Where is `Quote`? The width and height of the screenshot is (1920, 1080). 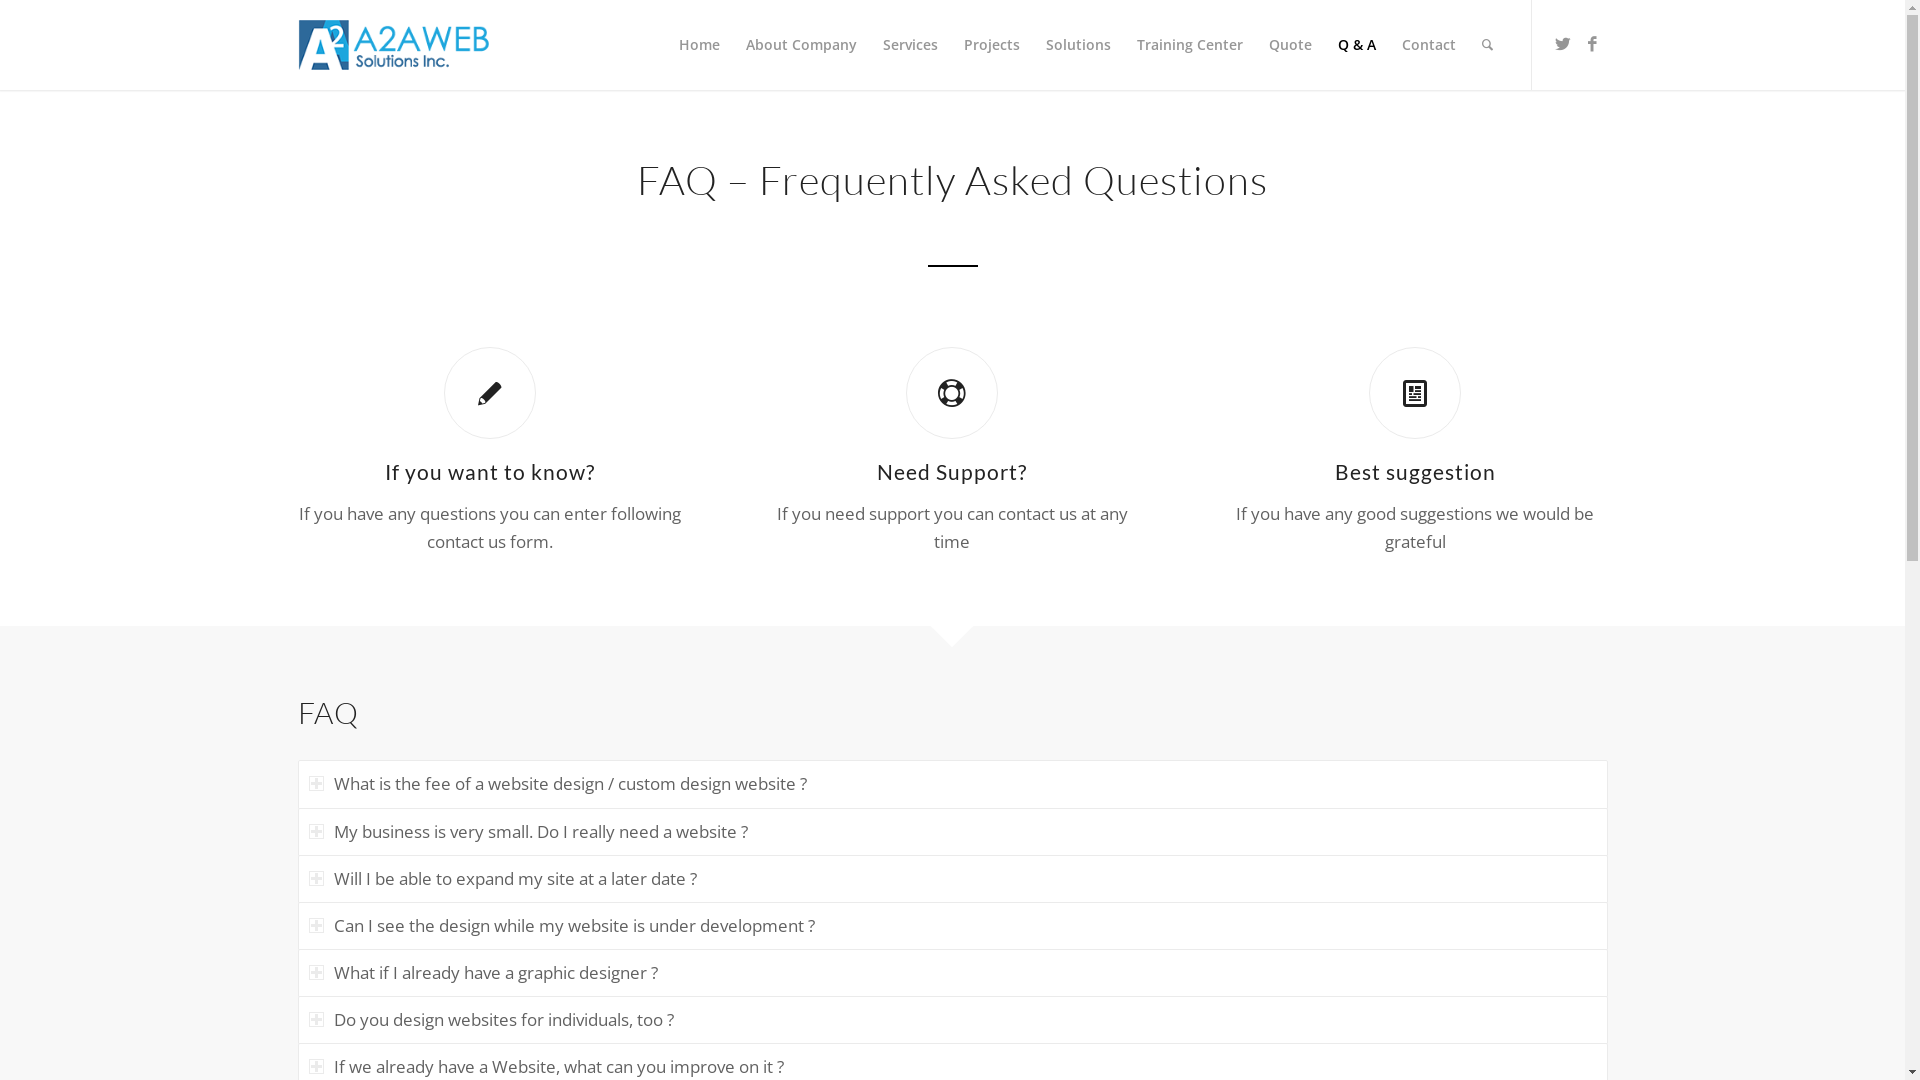 Quote is located at coordinates (1290, 45).